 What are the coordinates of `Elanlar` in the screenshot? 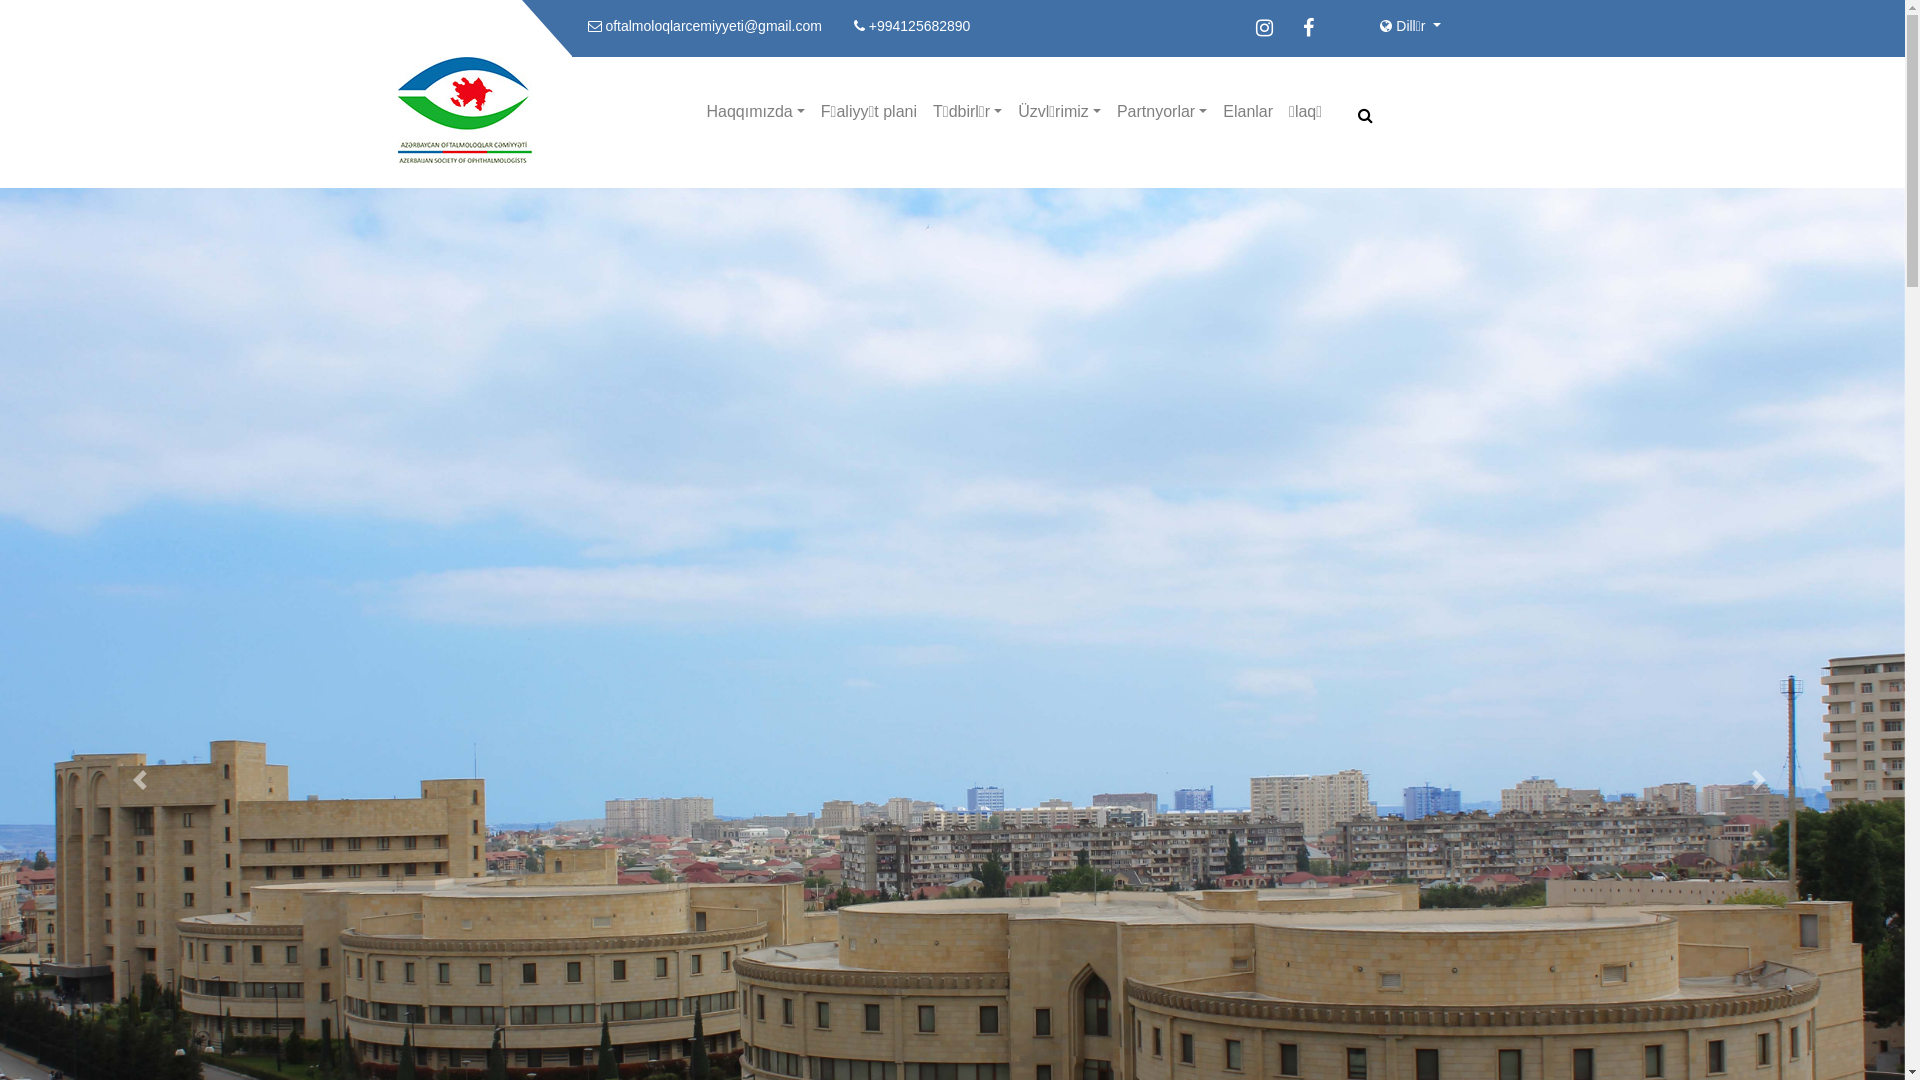 It's located at (1248, 112).